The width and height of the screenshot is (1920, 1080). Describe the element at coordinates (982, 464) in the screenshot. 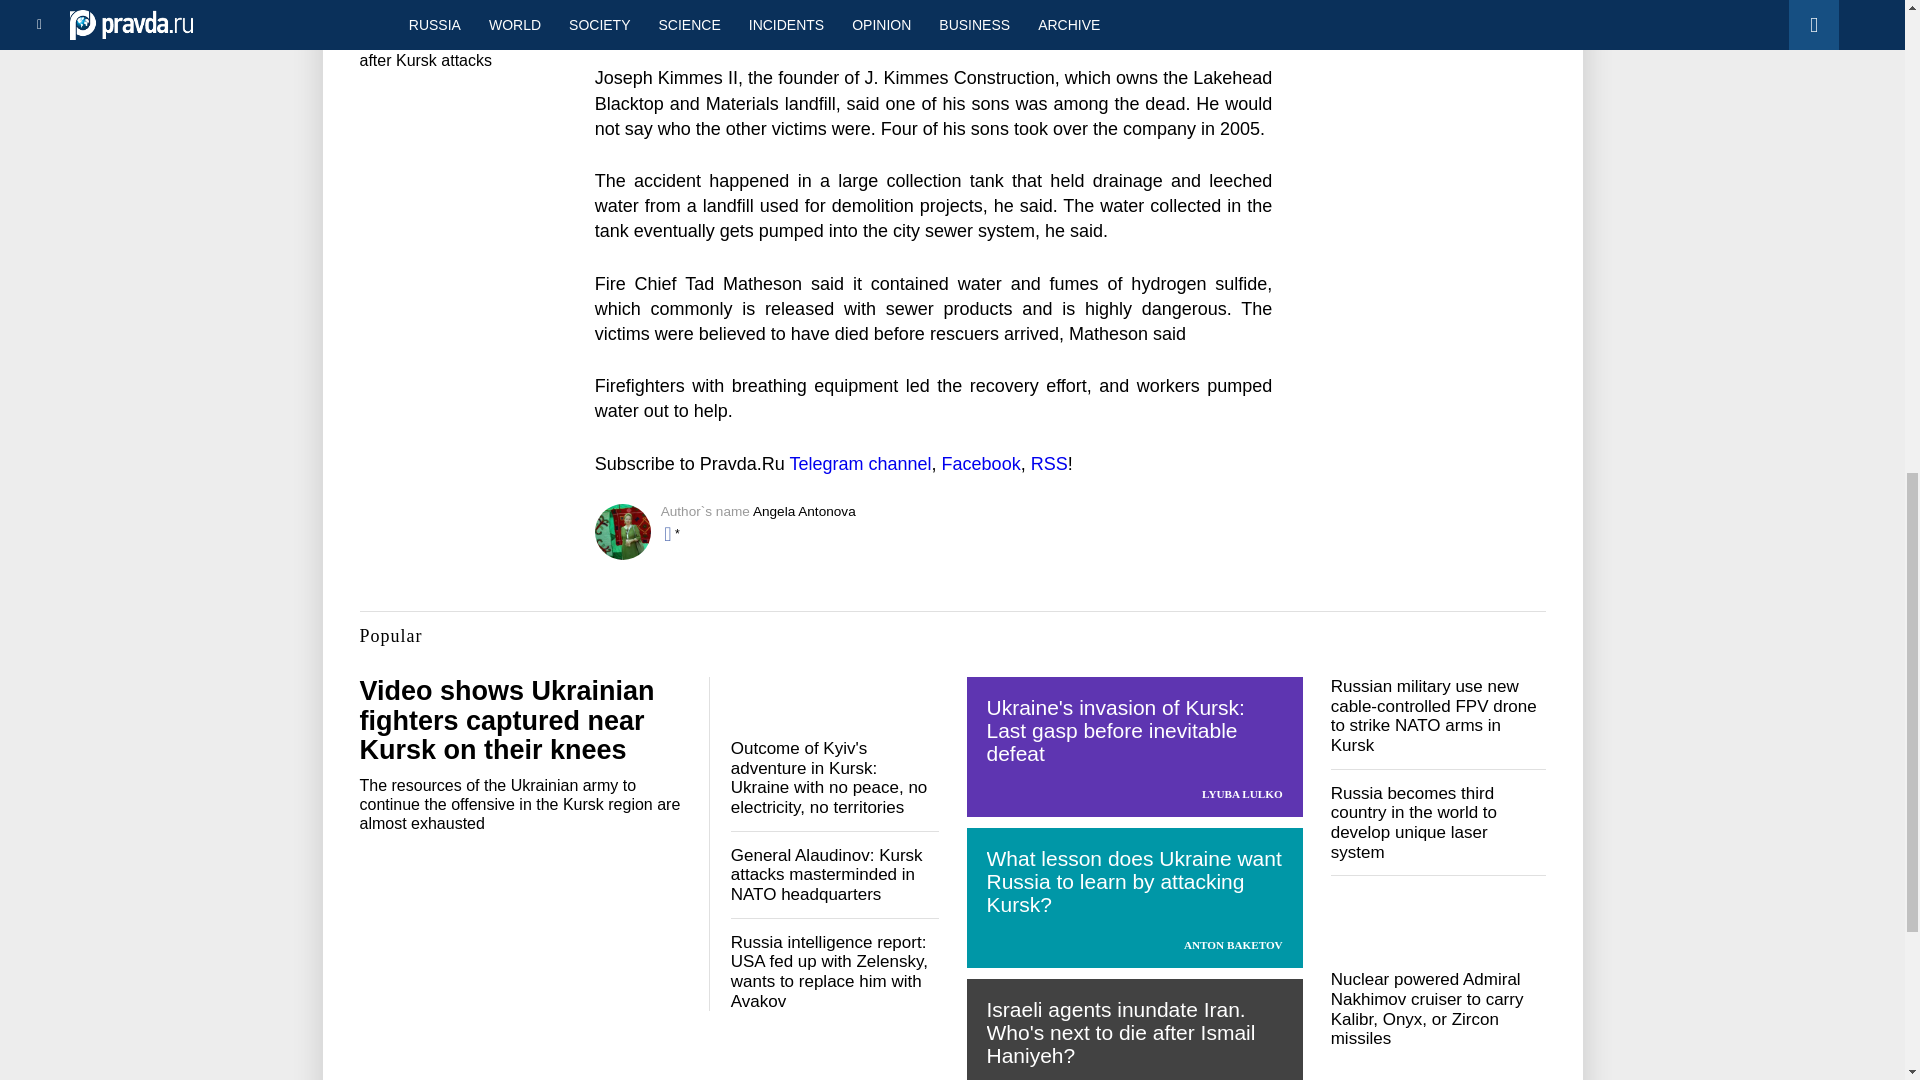

I see `Facebook` at that location.